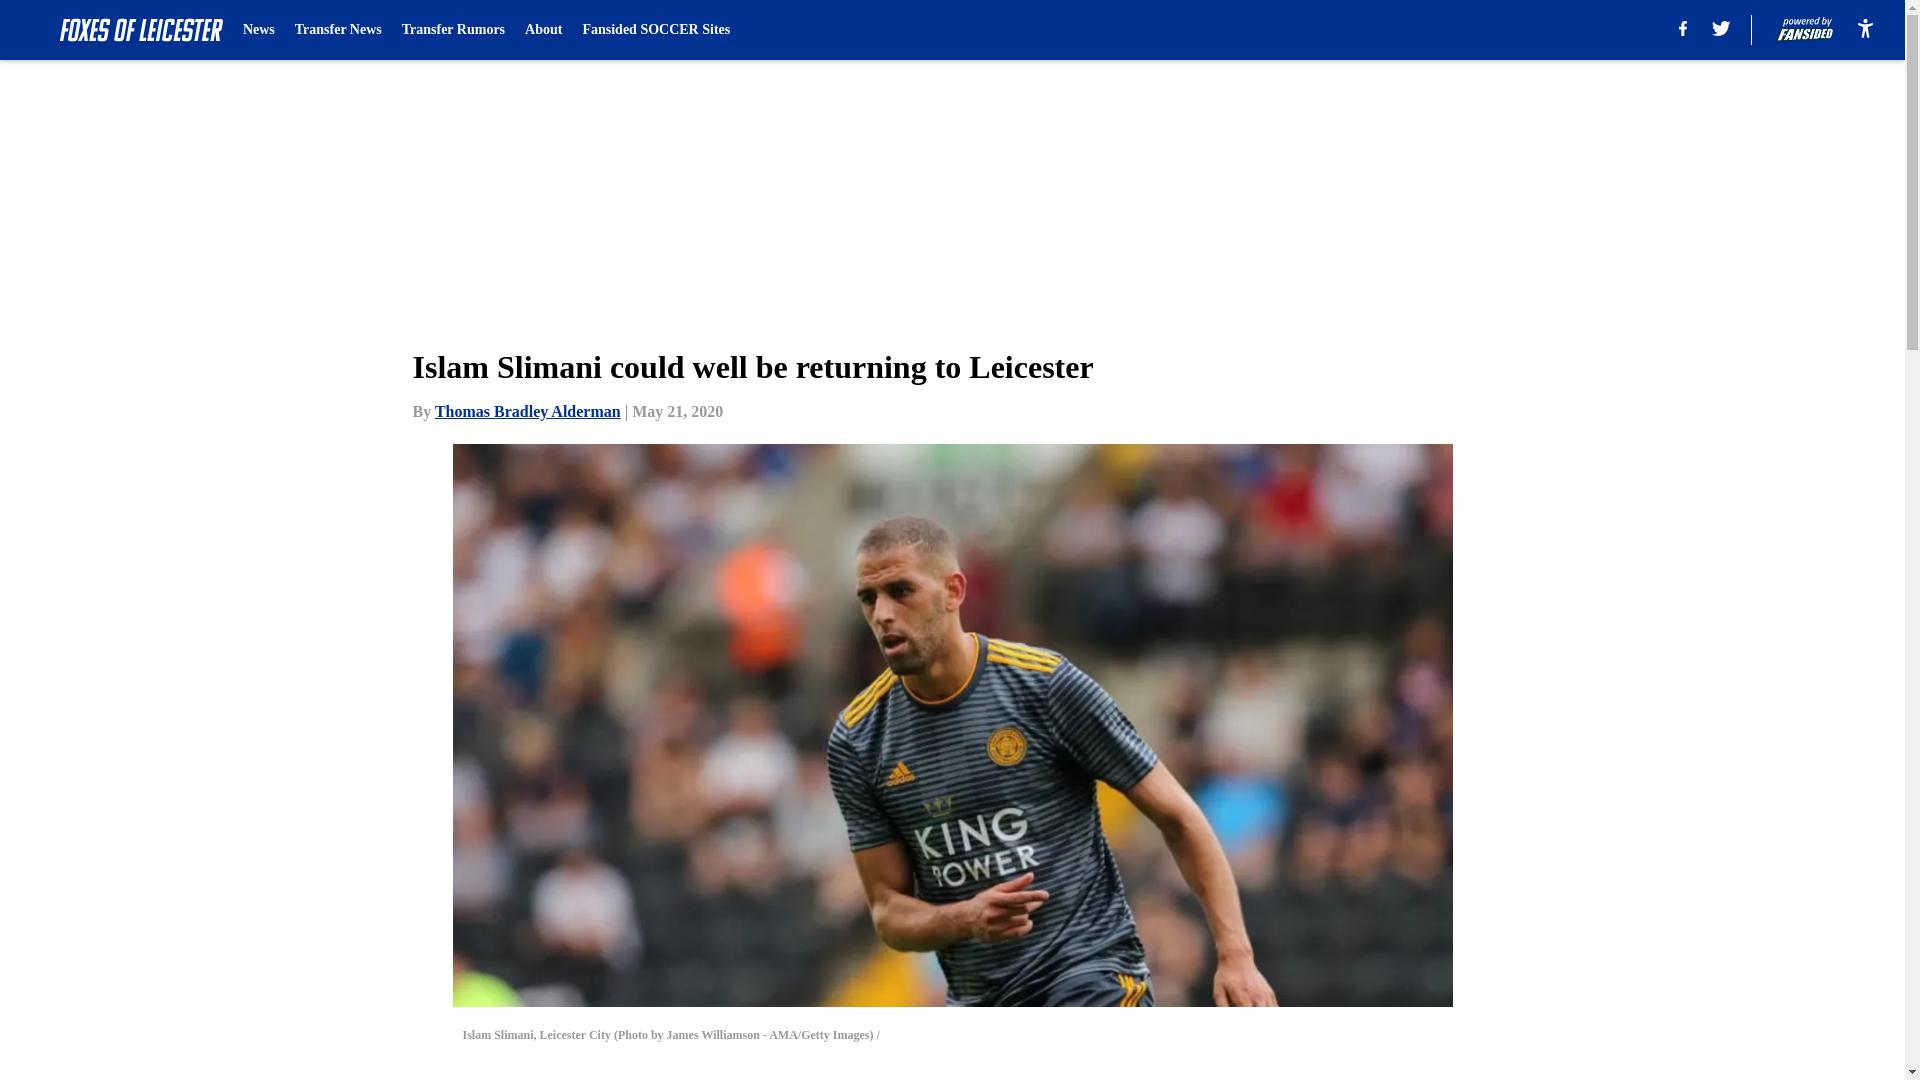 The height and width of the screenshot is (1080, 1920). Describe the element at coordinates (452, 30) in the screenshot. I see `Transfer Rumors` at that location.